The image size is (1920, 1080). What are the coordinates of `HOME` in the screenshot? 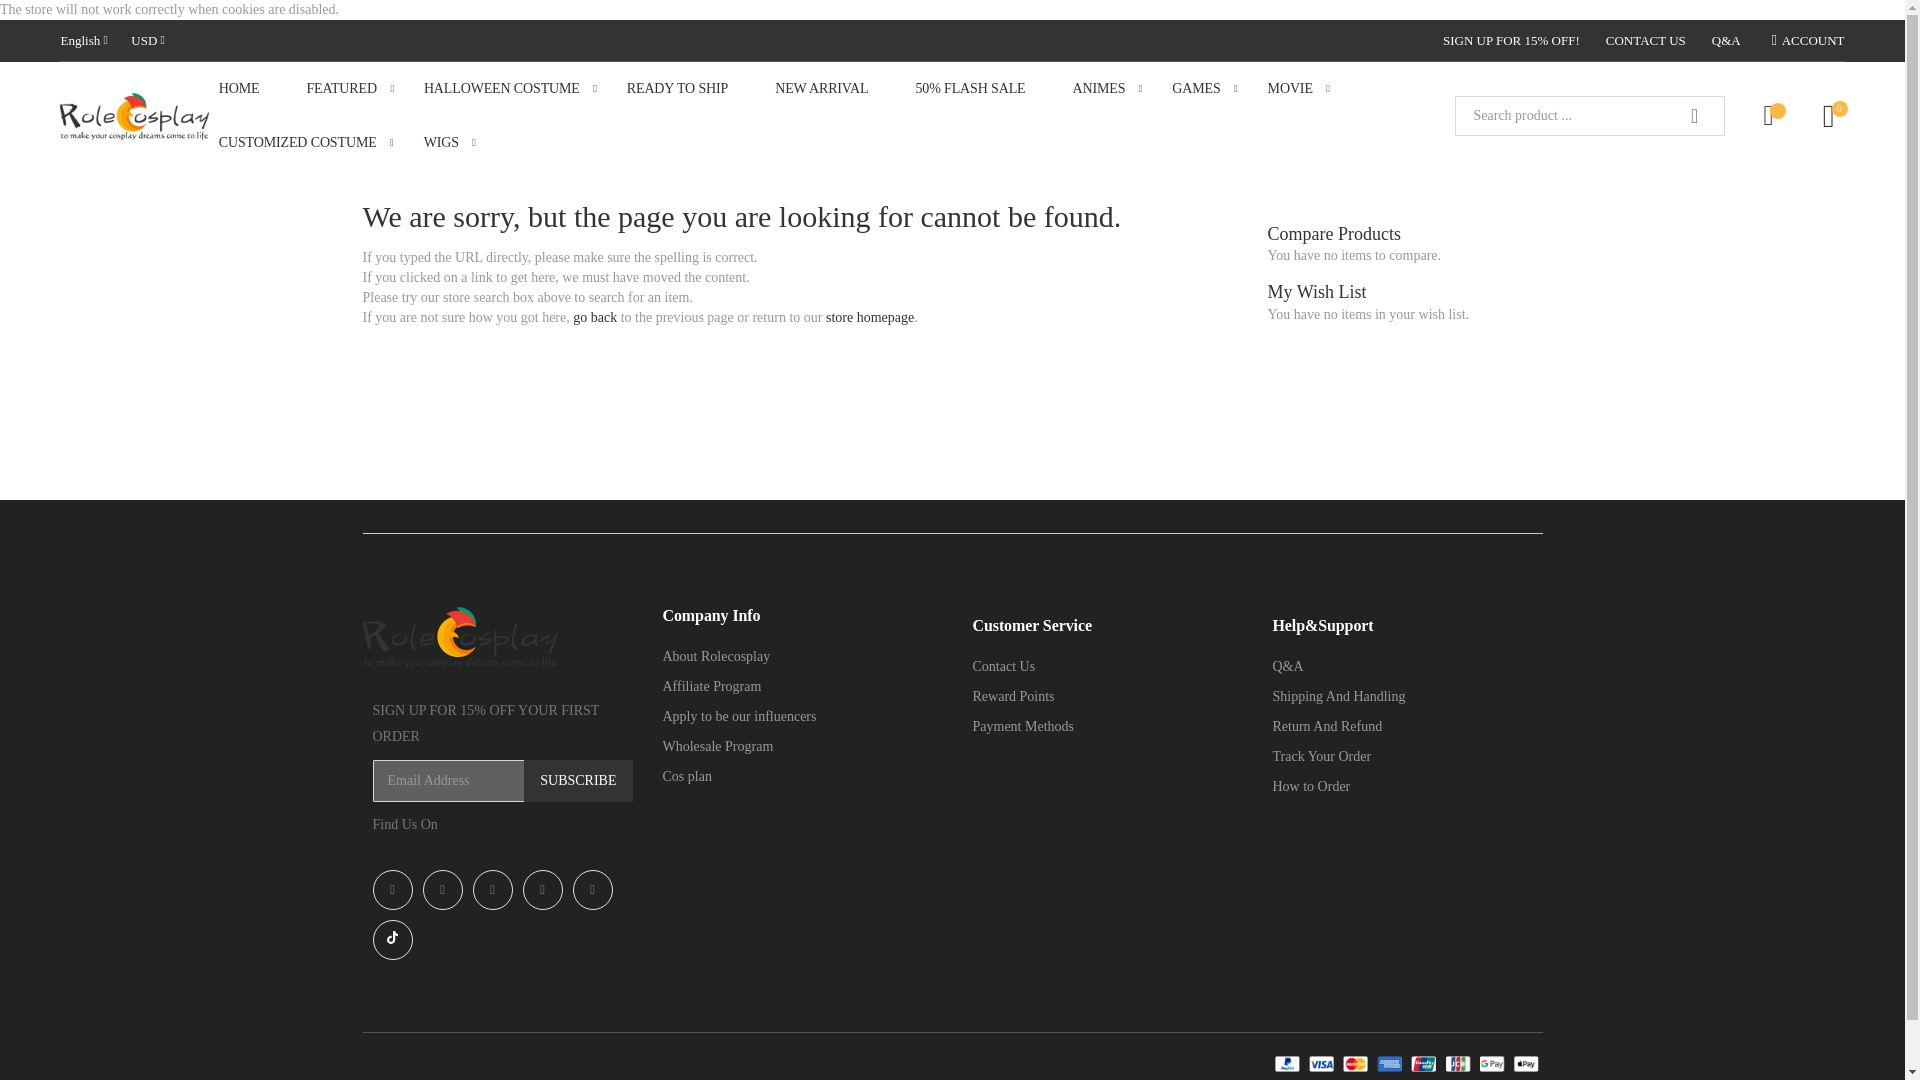 It's located at (253, 88).